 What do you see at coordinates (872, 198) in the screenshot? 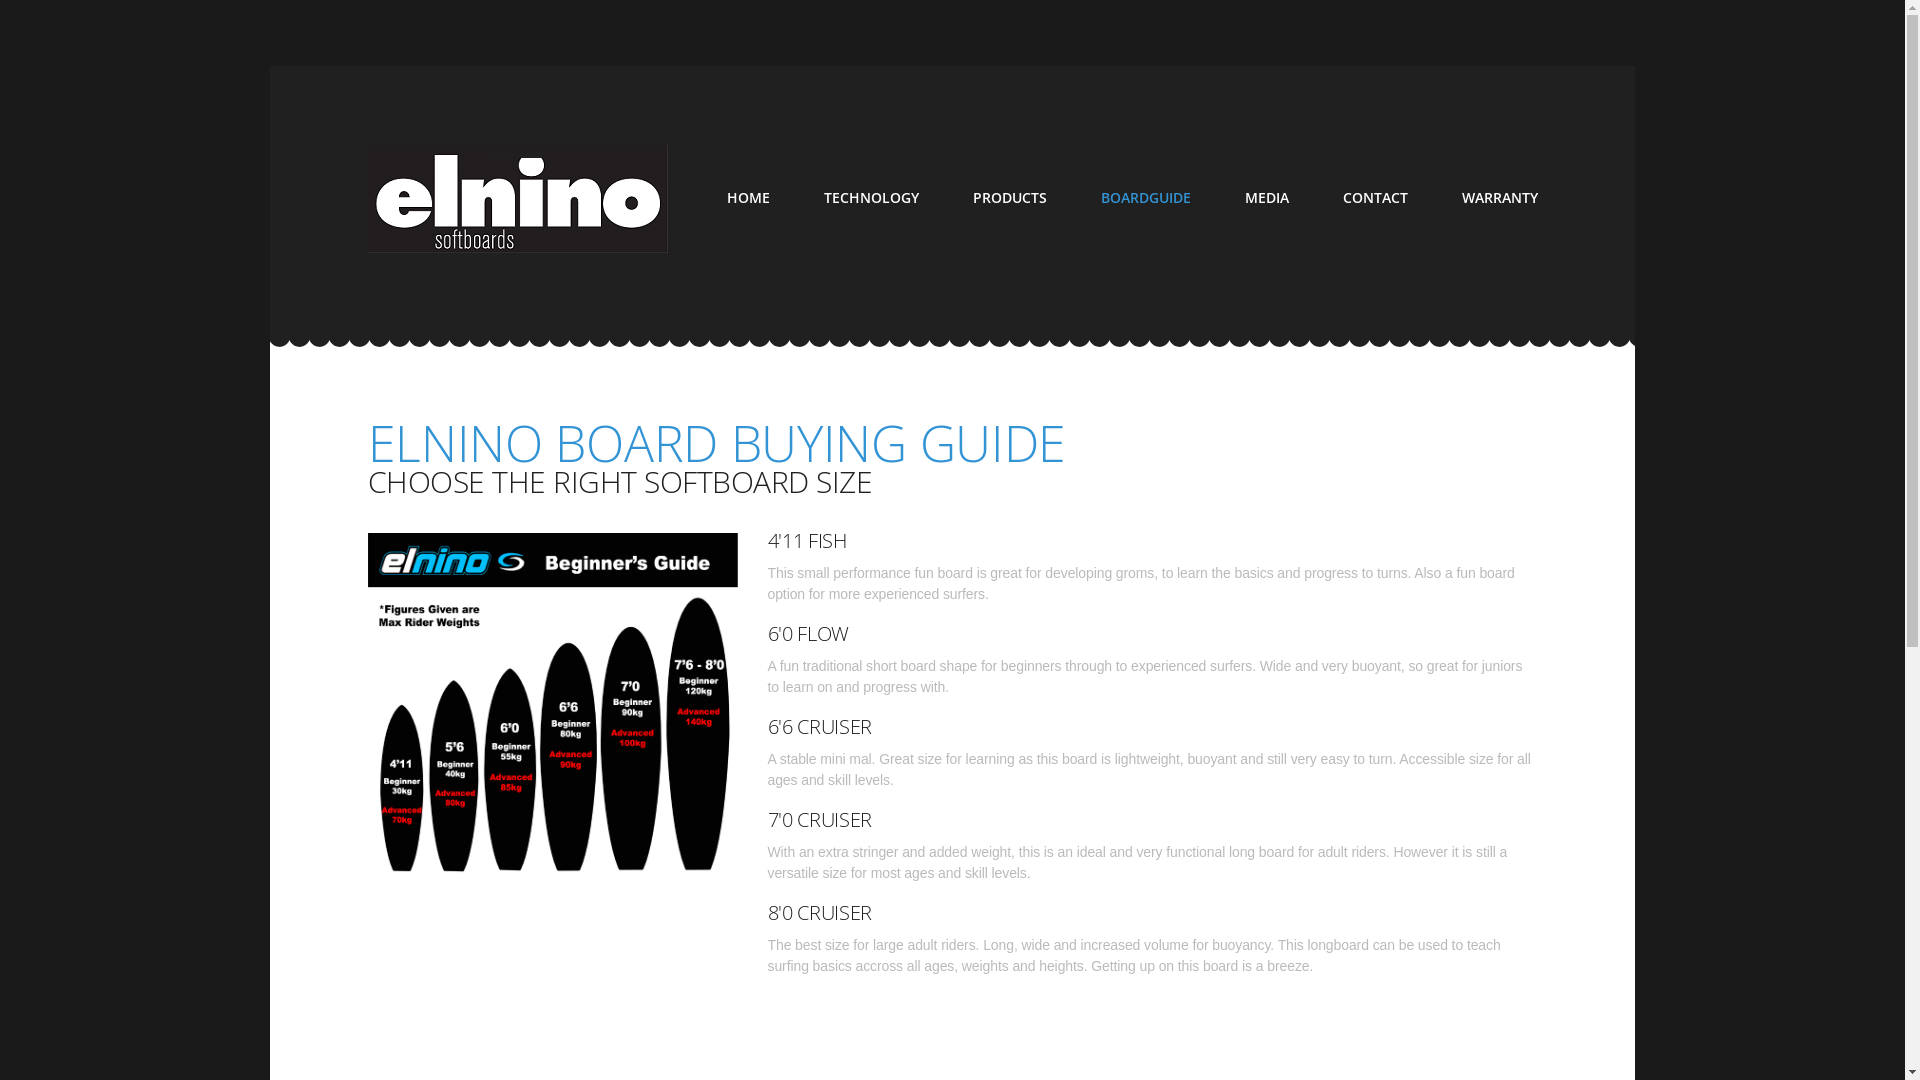
I see `TECHNOLOGY` at bounding box center [872, 198].